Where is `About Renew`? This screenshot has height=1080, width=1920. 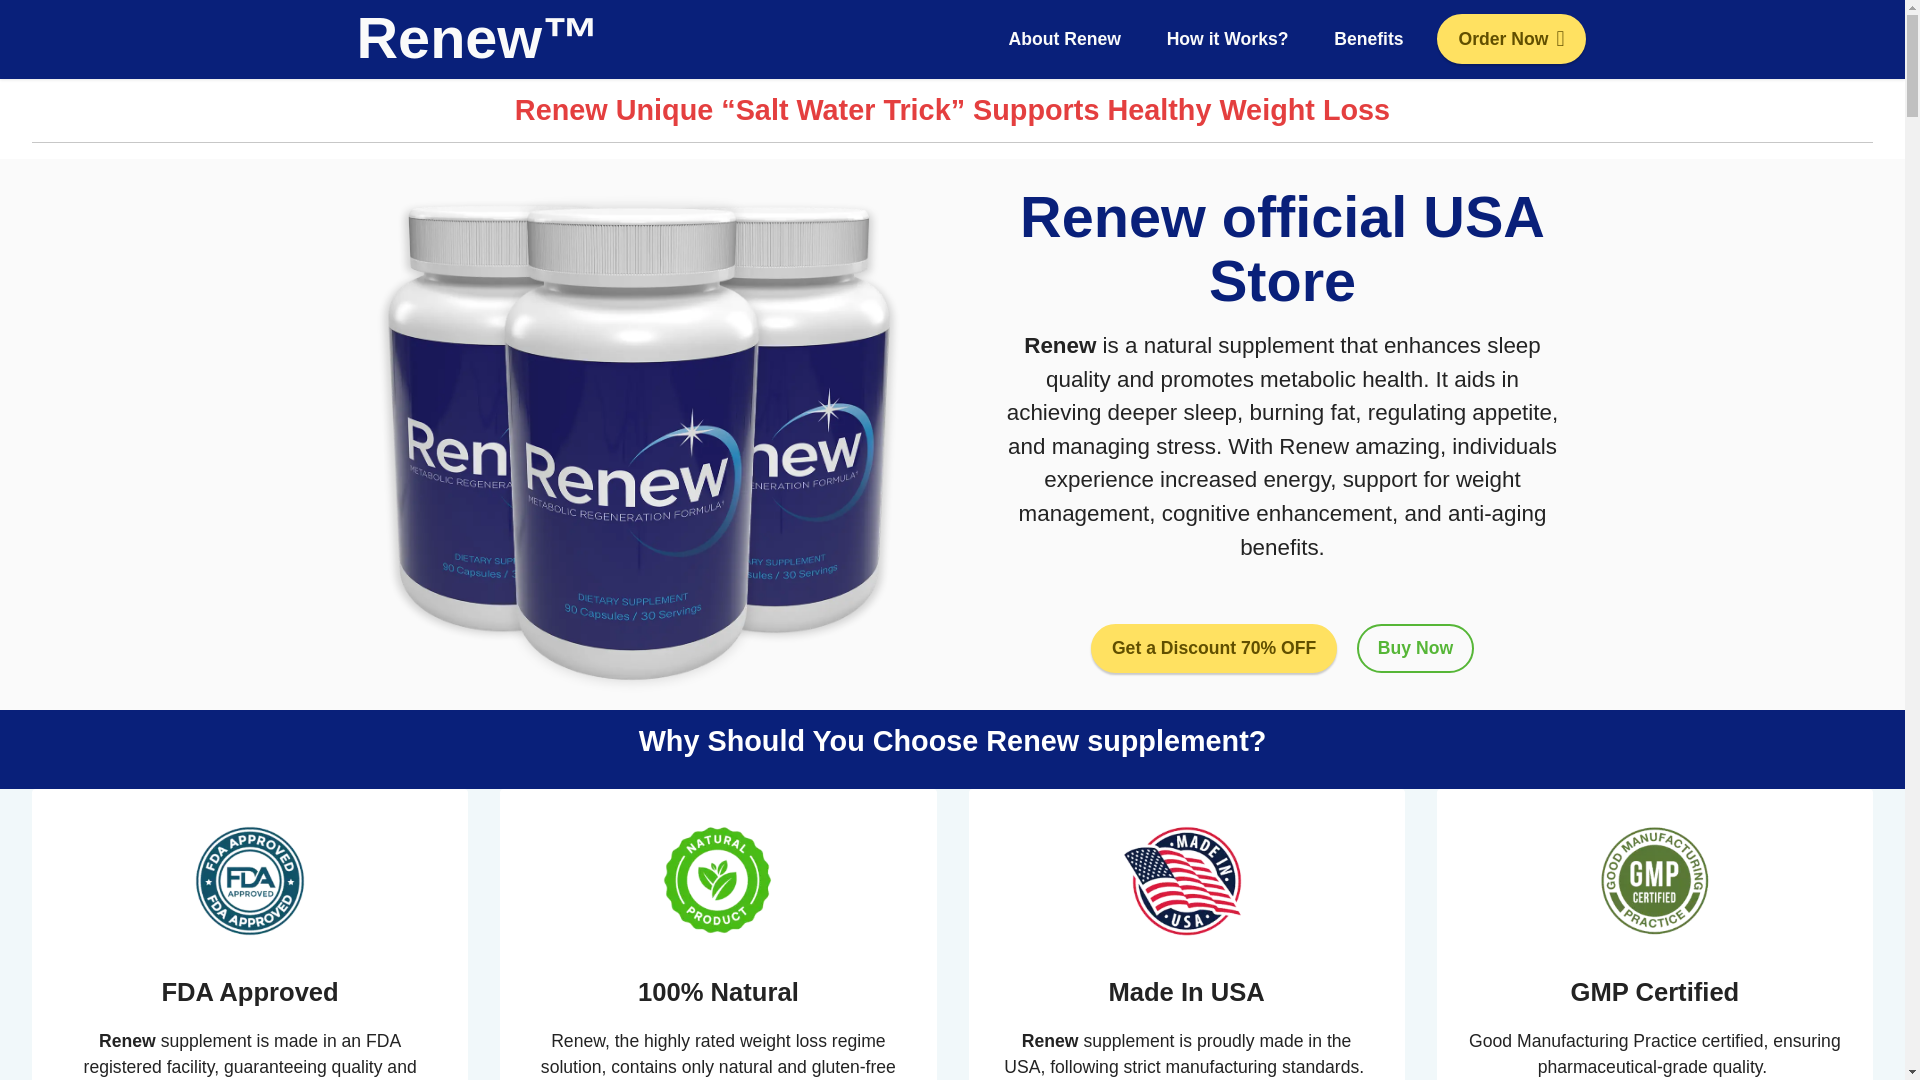 About Renew is located at coordinates (1064, 38).